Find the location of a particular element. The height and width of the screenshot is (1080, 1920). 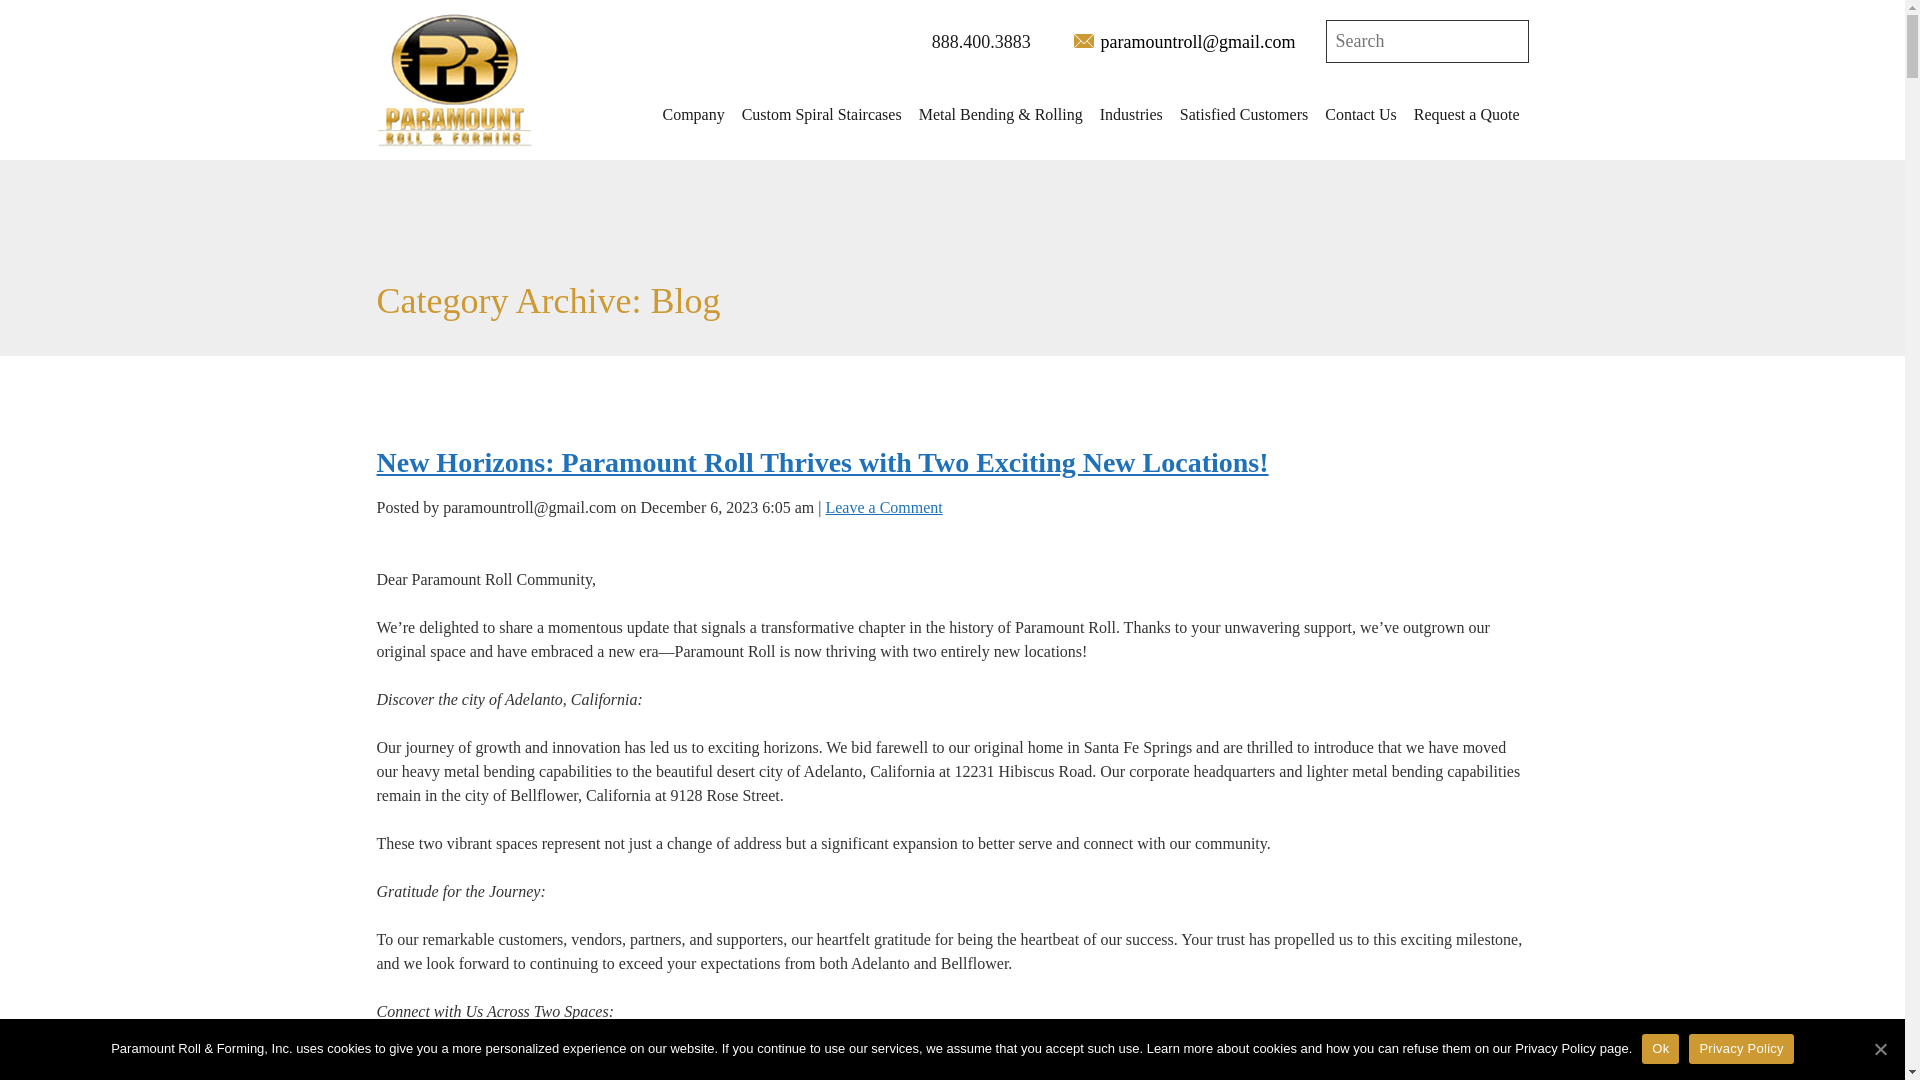

Search Our Site is located at coordinates (1388, 40).